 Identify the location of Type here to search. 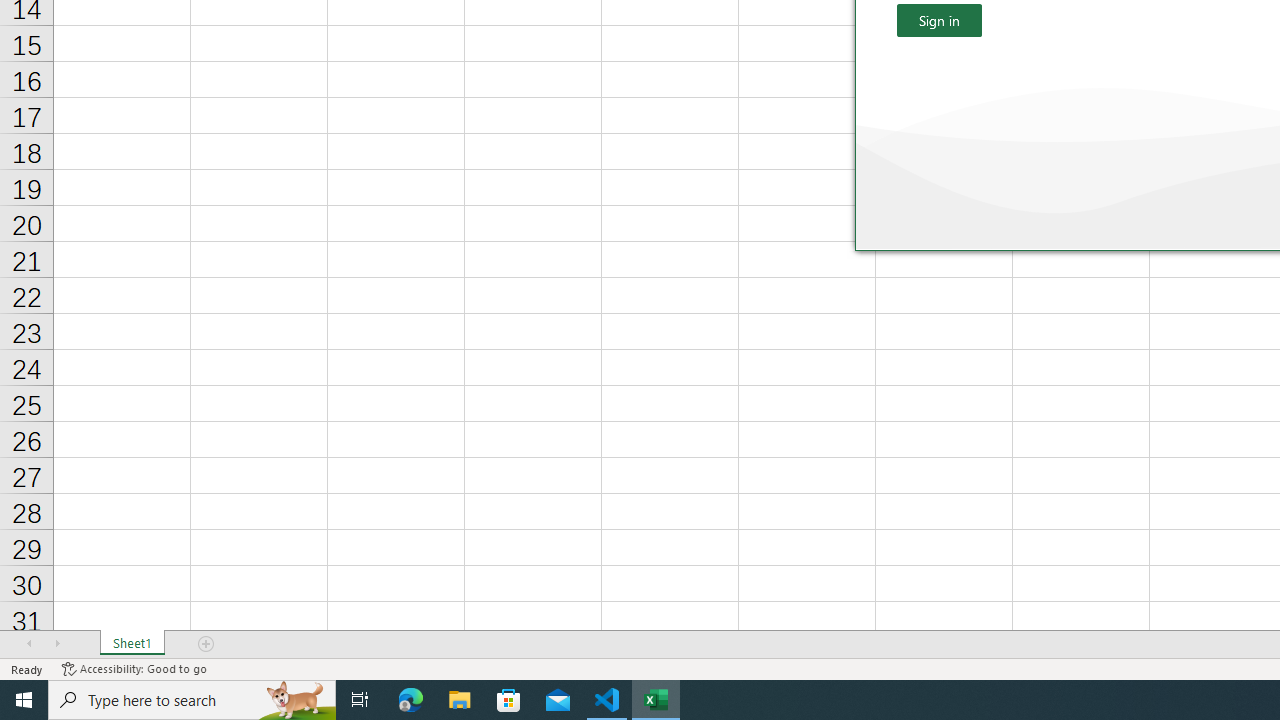
(192, 700).